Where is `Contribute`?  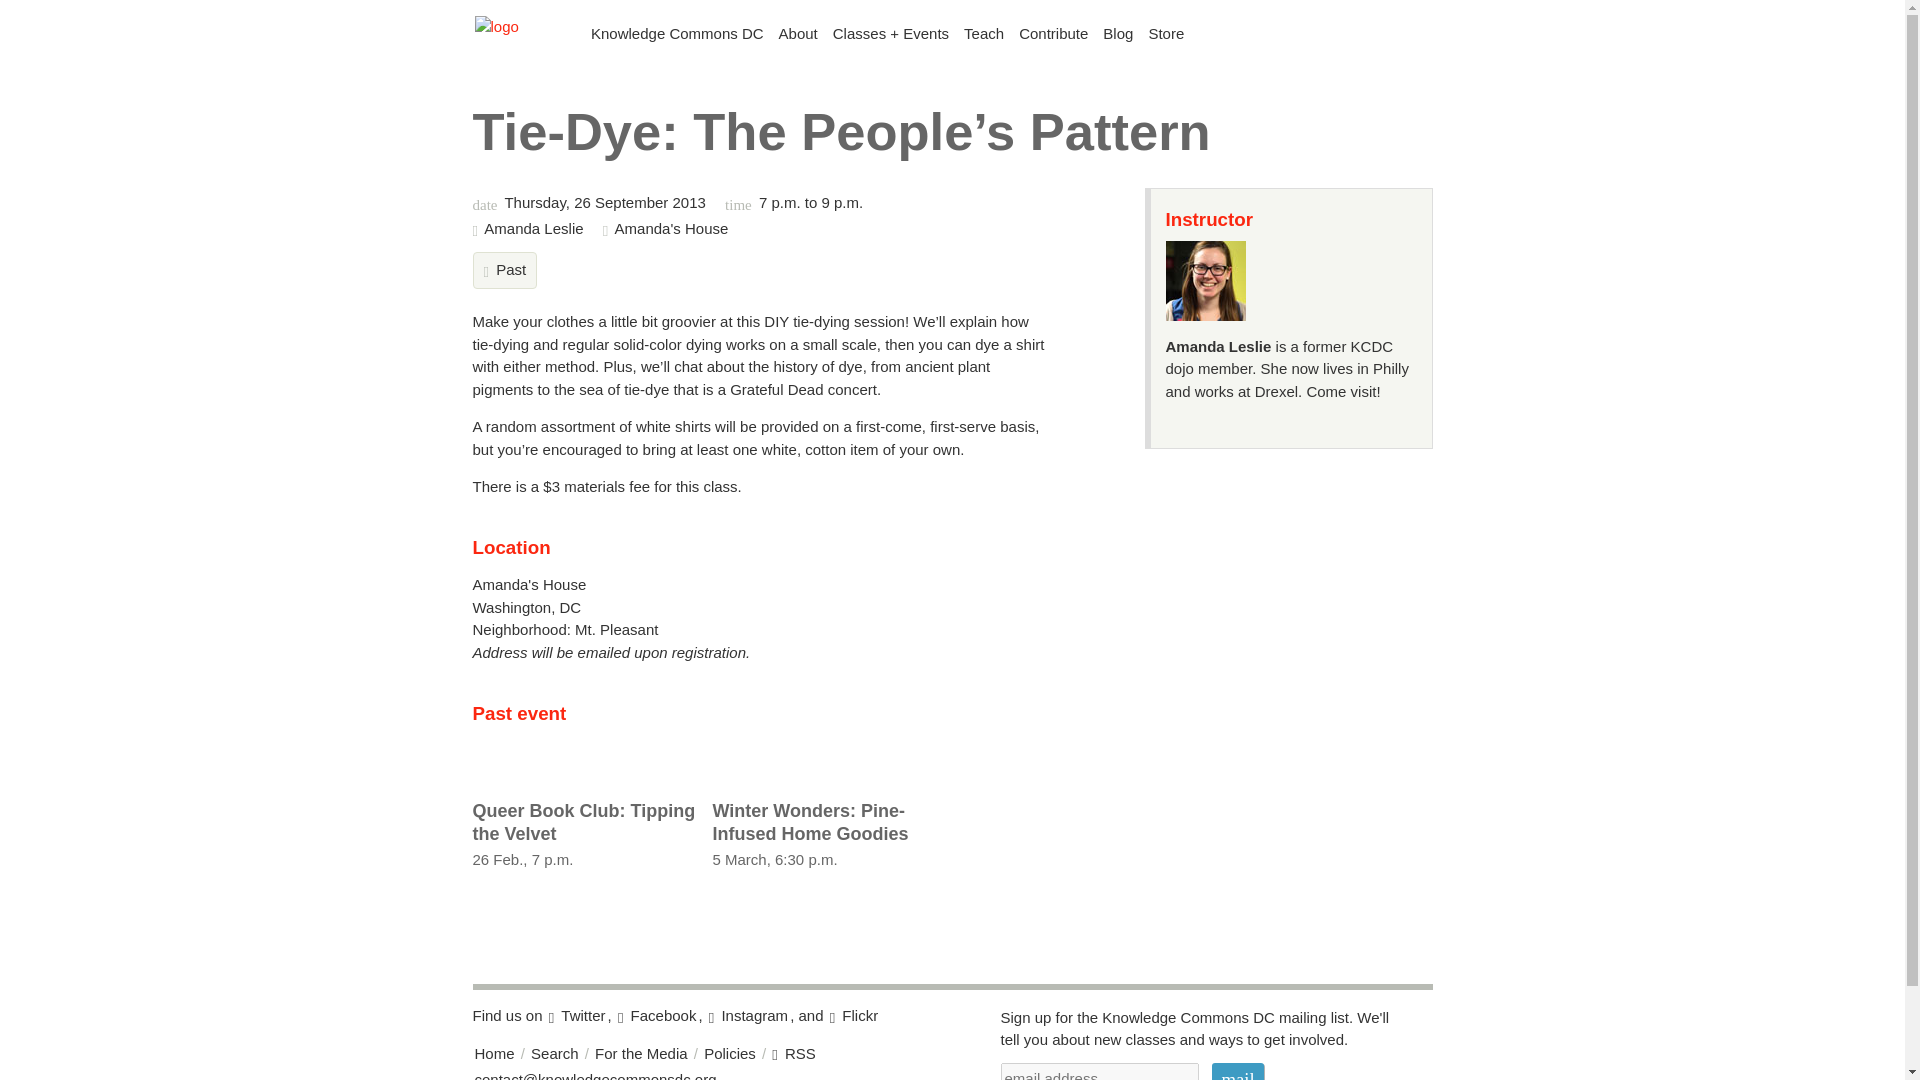 Contribute is located at coordinates (1118, 34).